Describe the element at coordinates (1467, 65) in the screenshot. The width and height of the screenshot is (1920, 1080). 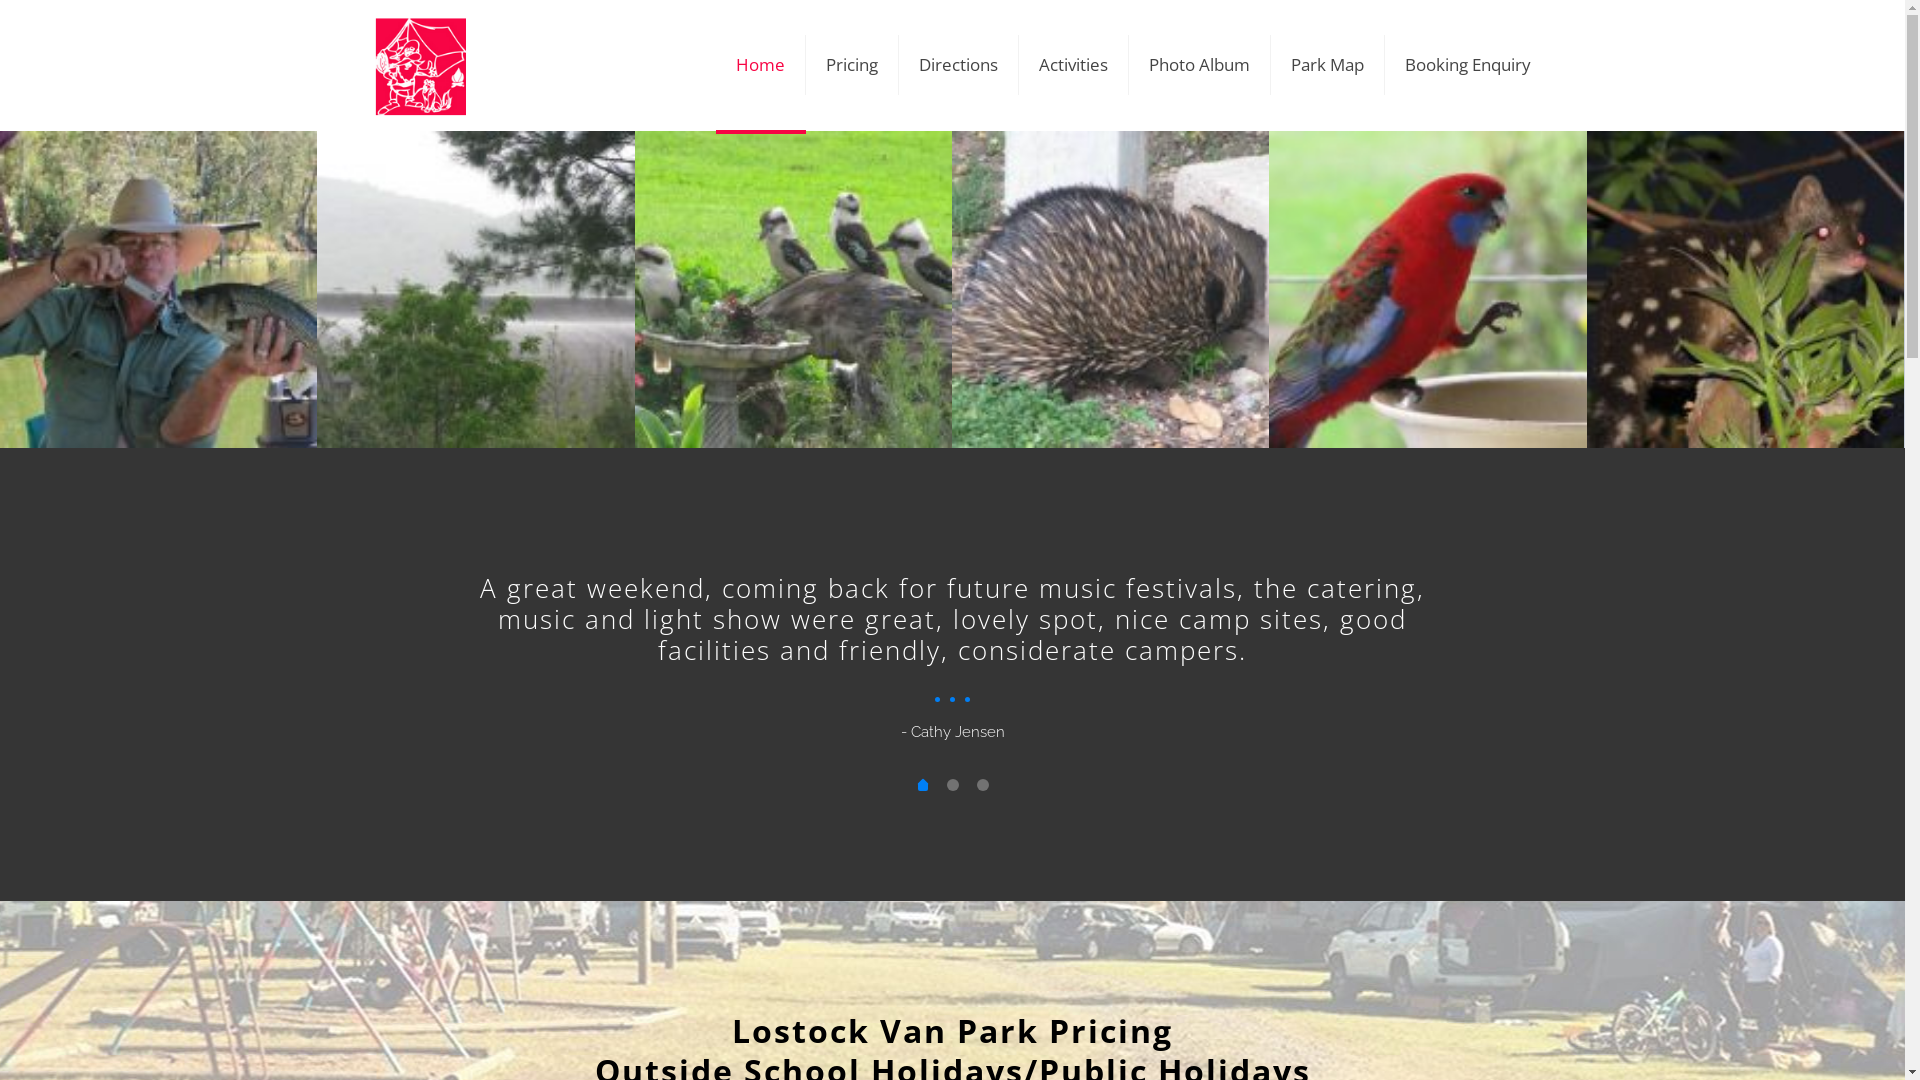
I see `Booking Enquiry` at that location.